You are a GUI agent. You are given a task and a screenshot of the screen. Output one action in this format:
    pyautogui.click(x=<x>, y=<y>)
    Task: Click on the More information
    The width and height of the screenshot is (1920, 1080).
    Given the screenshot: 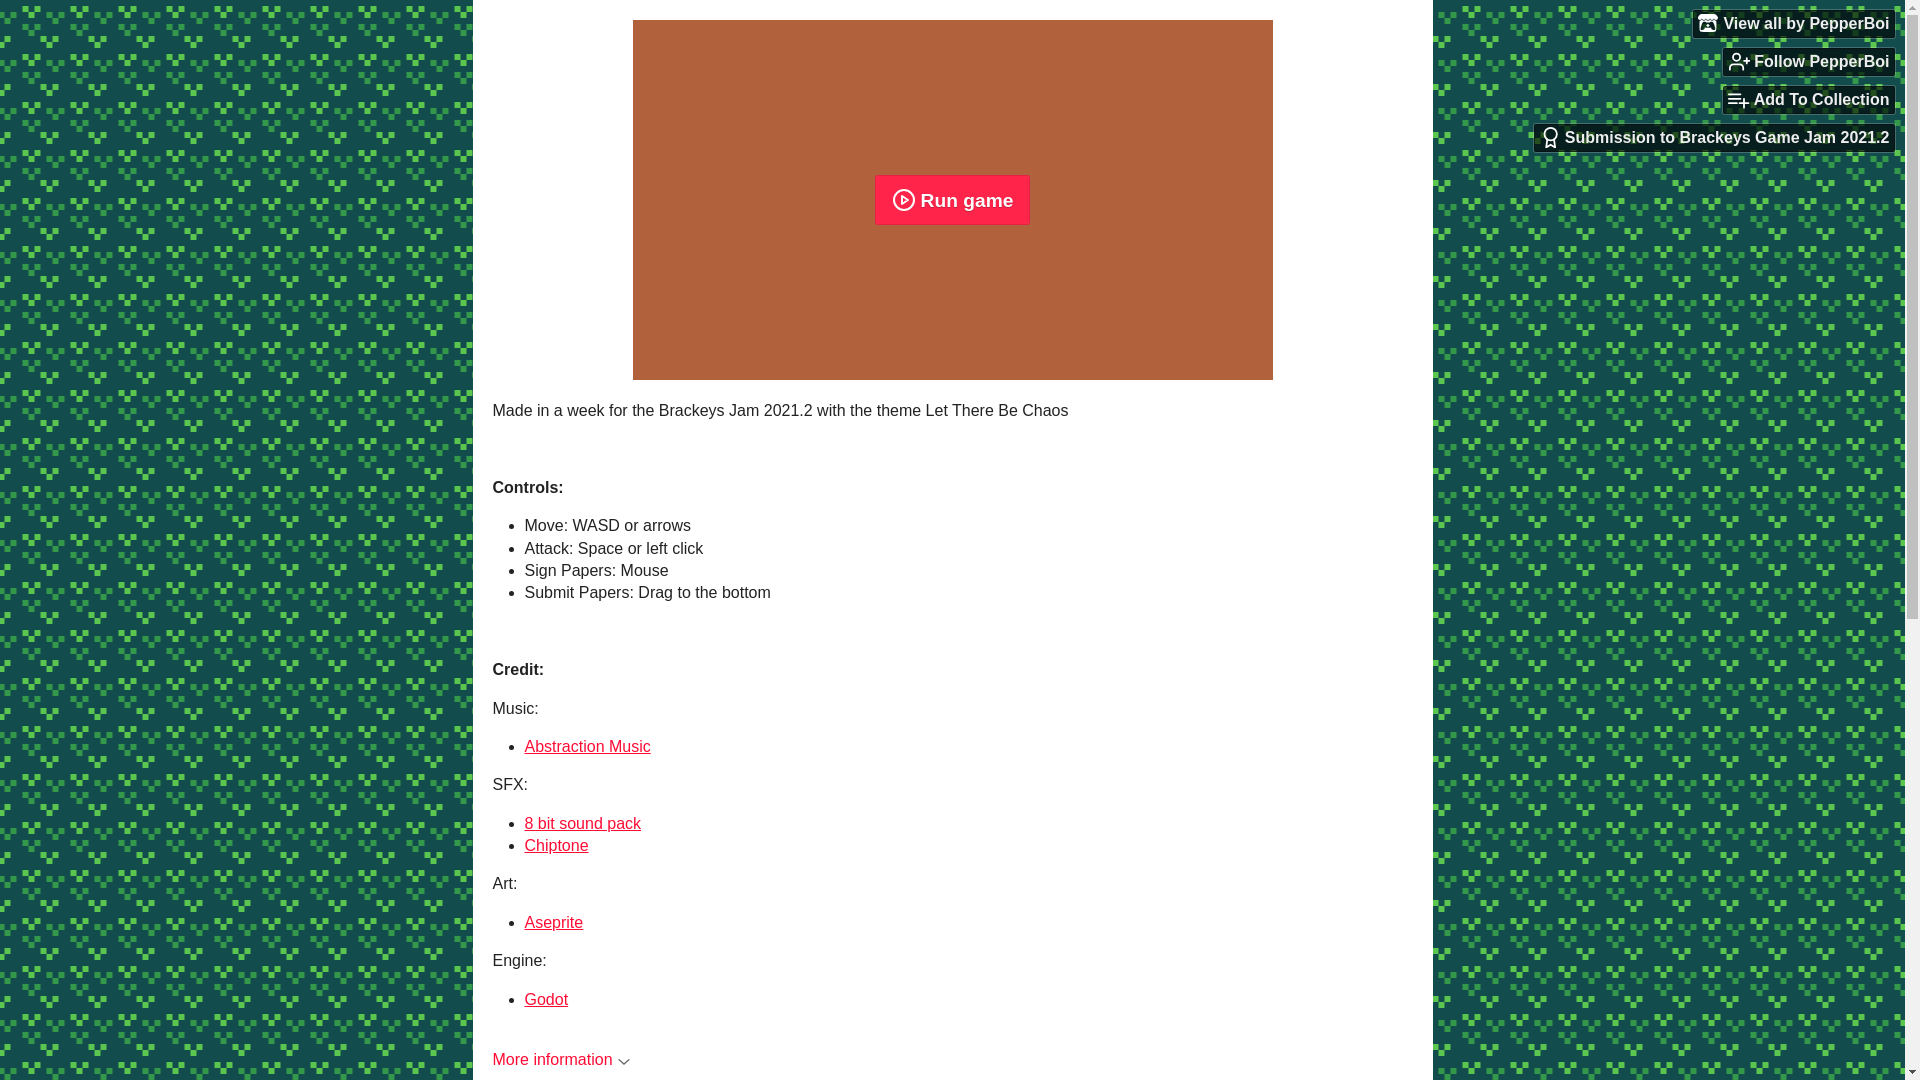 What is the action you would take?
    pyautogui.click(x=560, y=1059)
    